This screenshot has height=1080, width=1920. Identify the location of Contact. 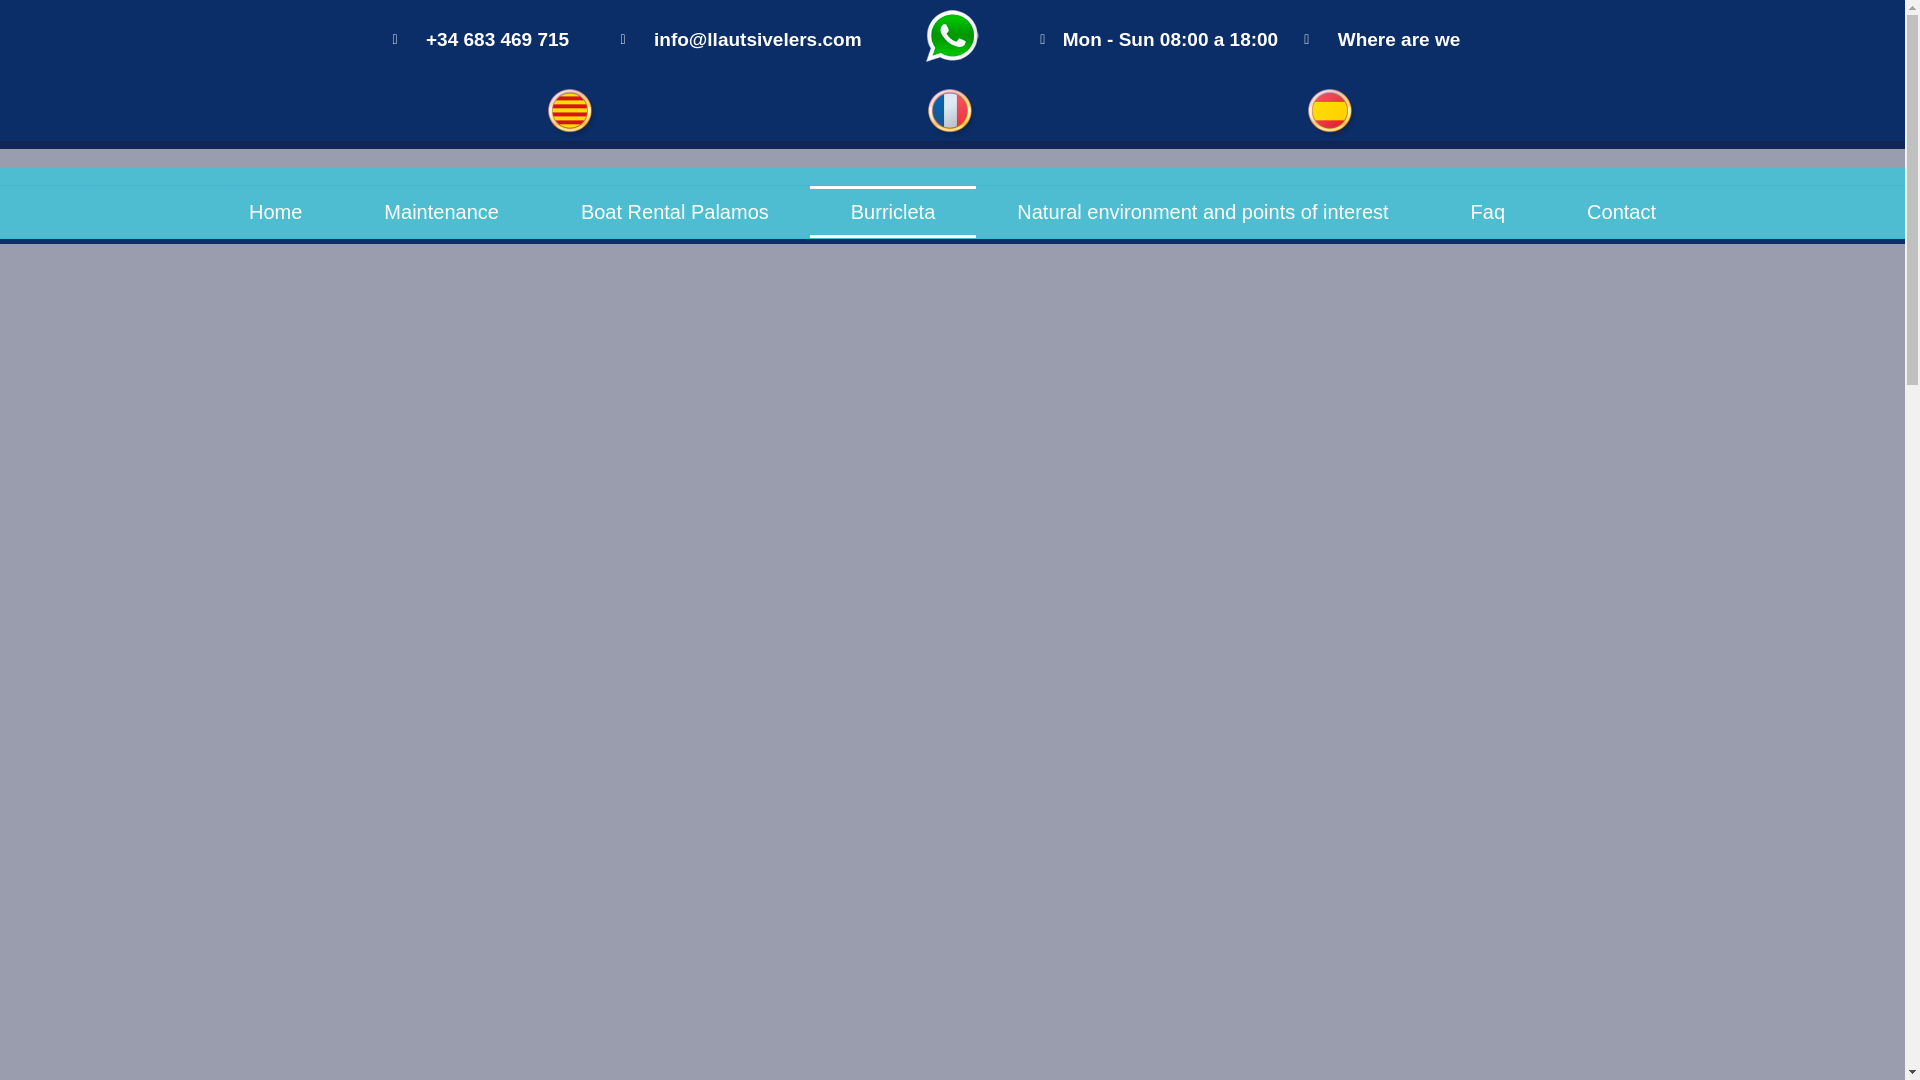
(1621, 211).